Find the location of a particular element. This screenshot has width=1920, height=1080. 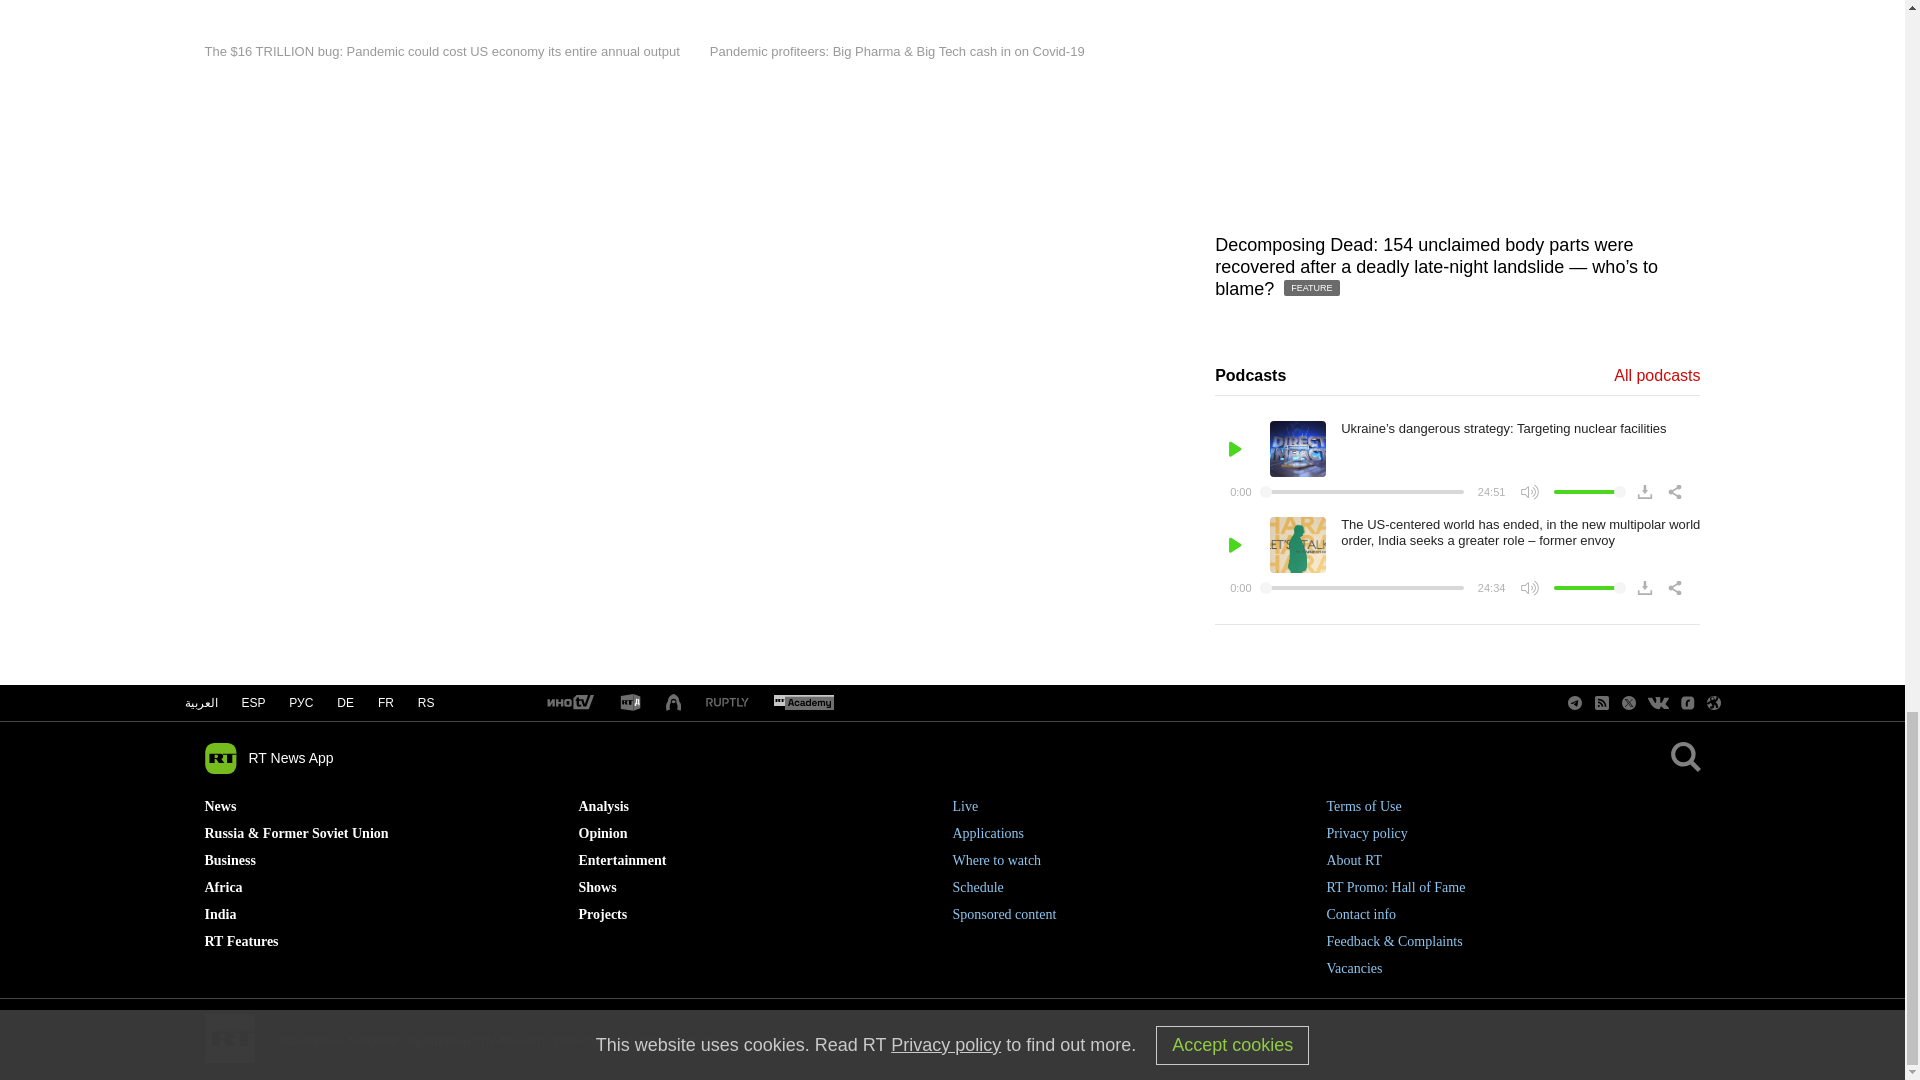

RT  is located at coordinates (569, 703).